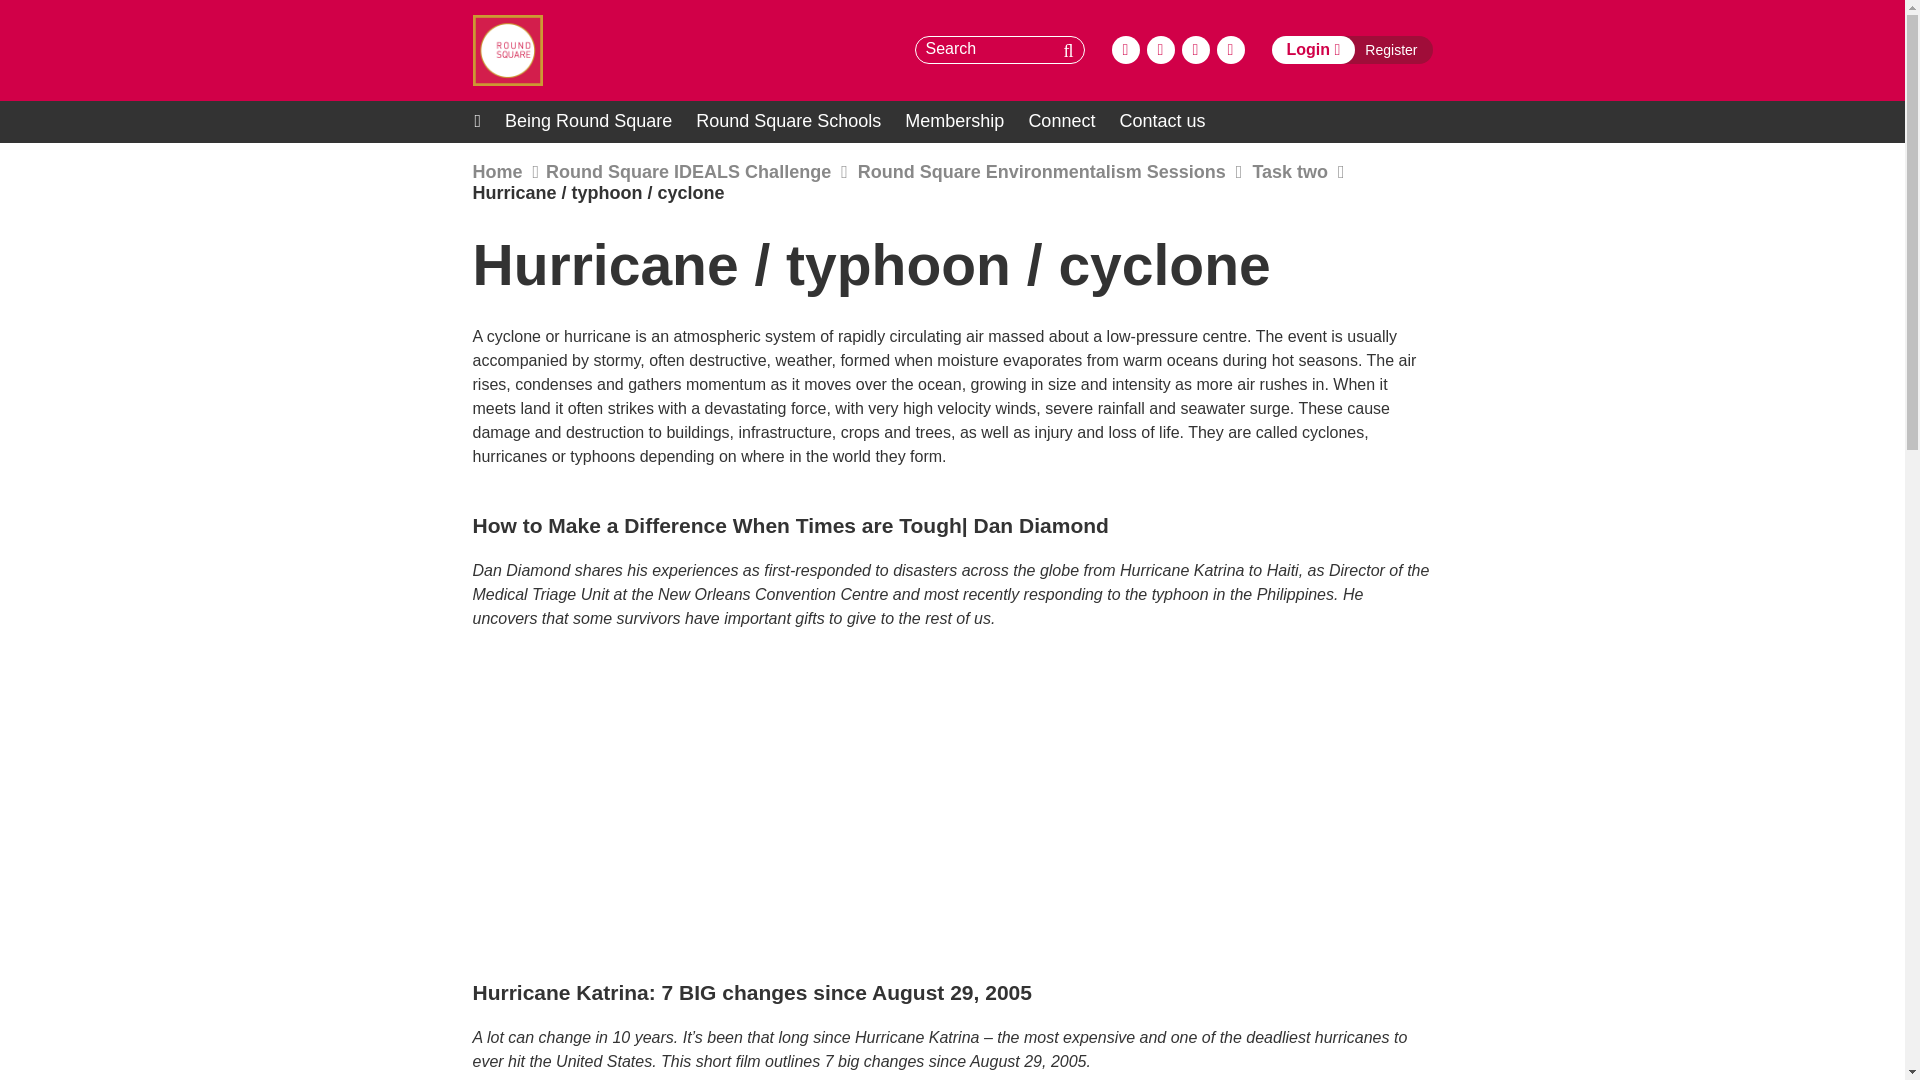 This screenshot has height=1080, width=1920. Describe the element at coordinates (1394, 49) in the screenshot. I see `Register` at that location.